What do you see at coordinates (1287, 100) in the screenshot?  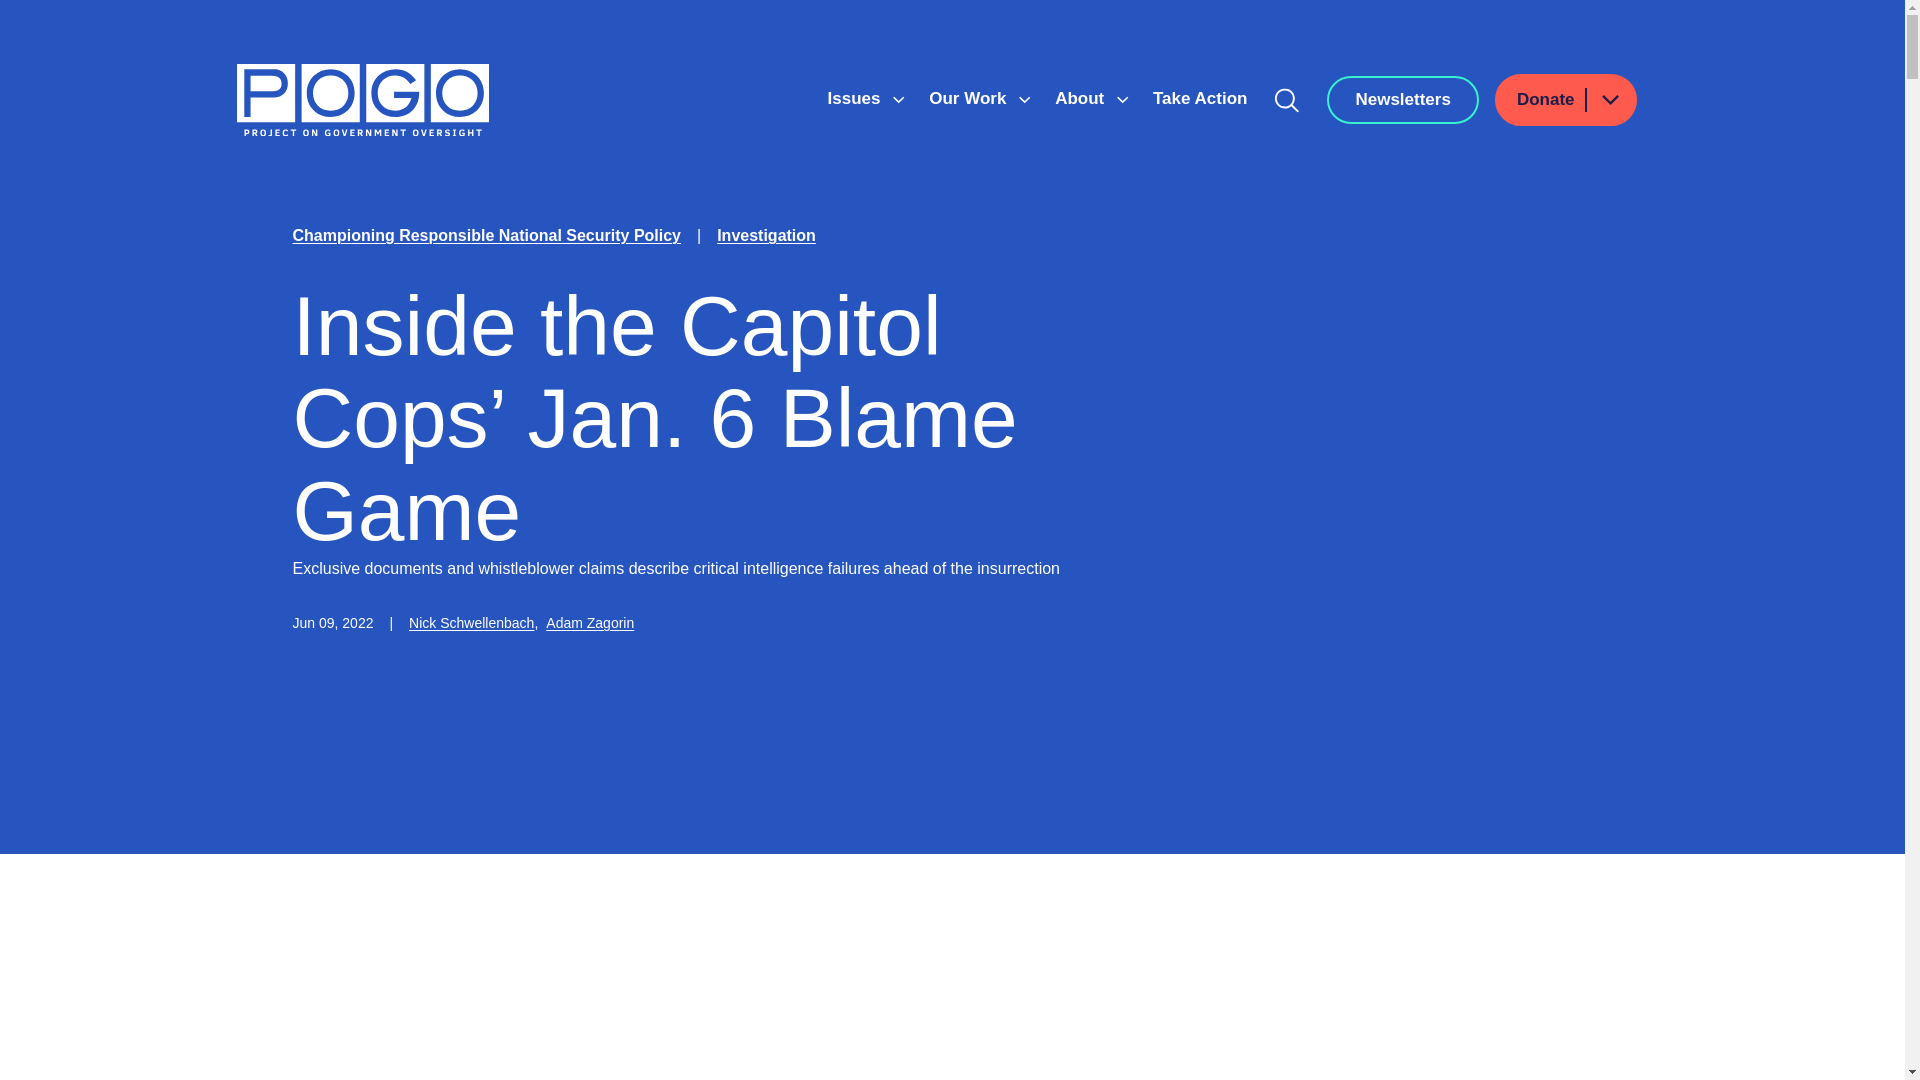 I see `Search` at bounding box center [1287, 100].